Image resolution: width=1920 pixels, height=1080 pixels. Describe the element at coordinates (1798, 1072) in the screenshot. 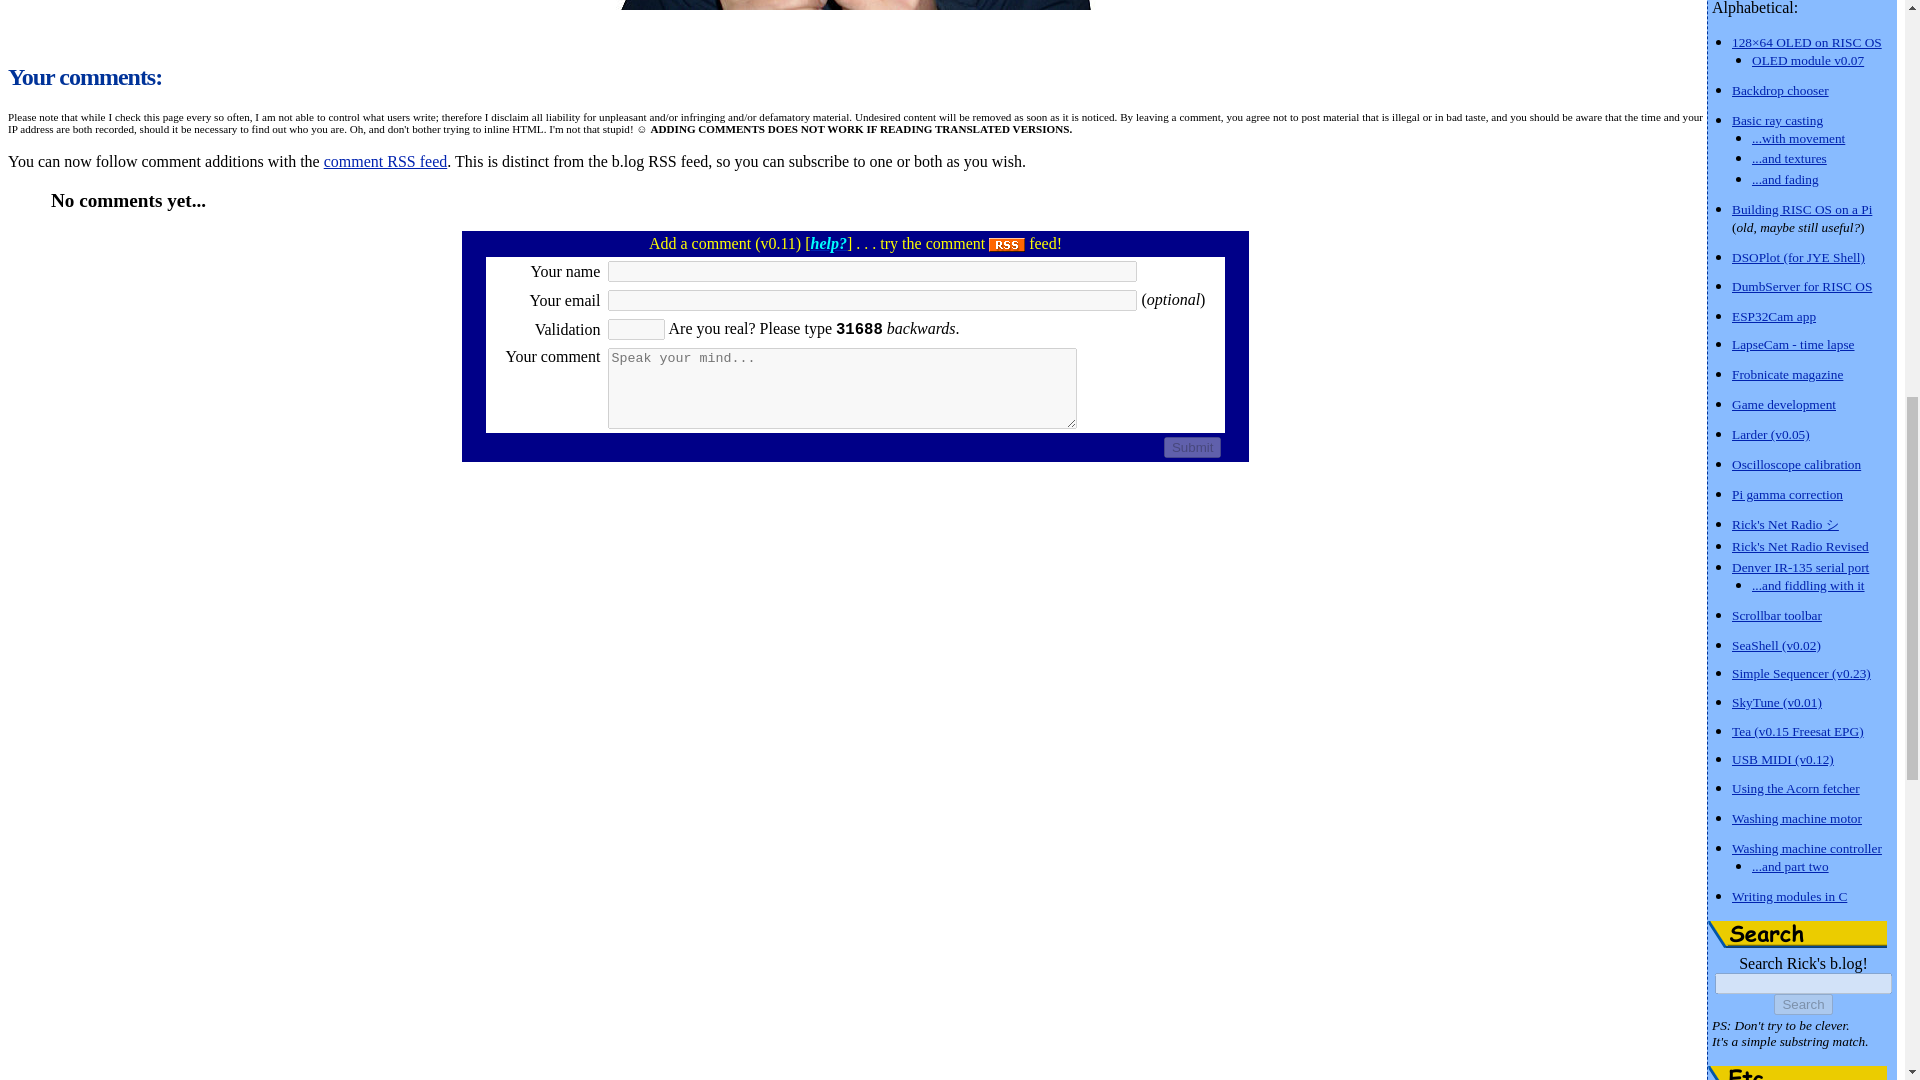

I see `Etc...` at that location.